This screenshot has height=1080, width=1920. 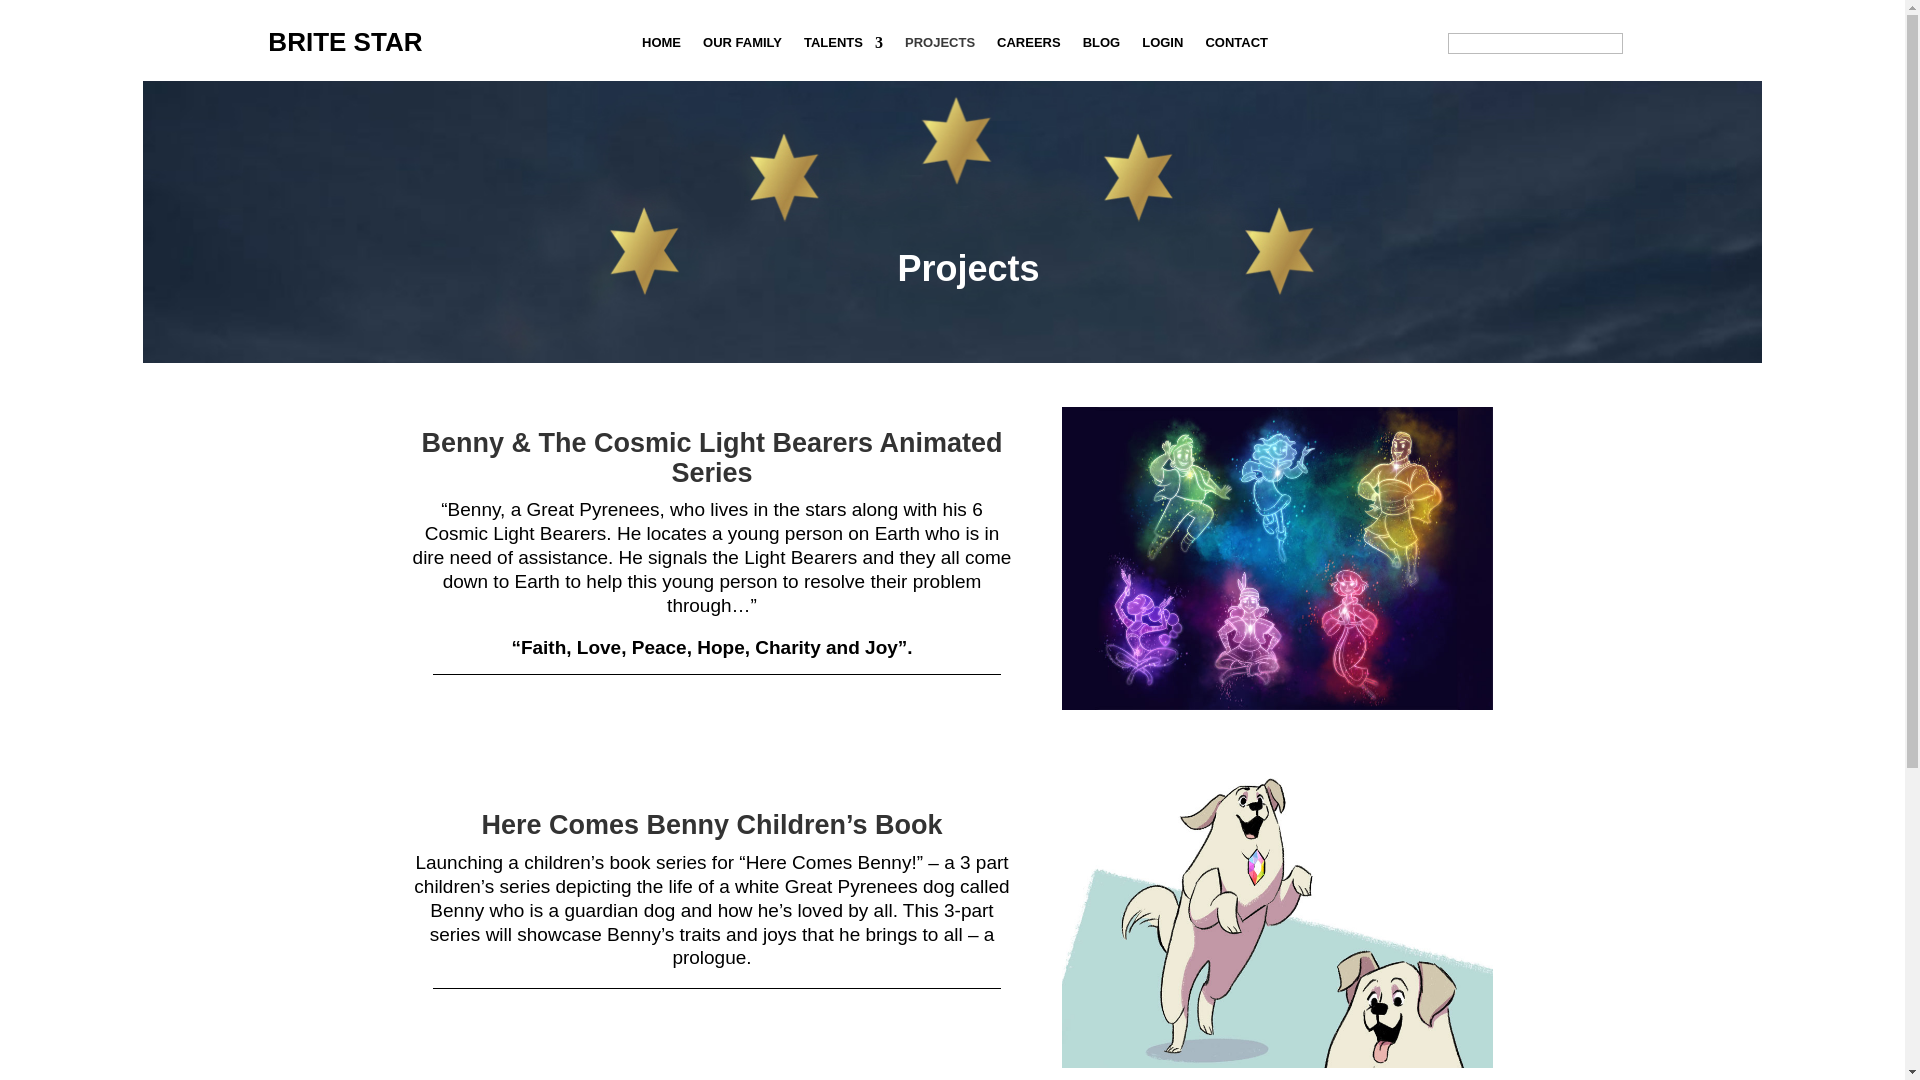 What do you see at coordinates (742, 46) in the screenshot?
I see `OUR FAMILY` at bounding box center [742, 46].